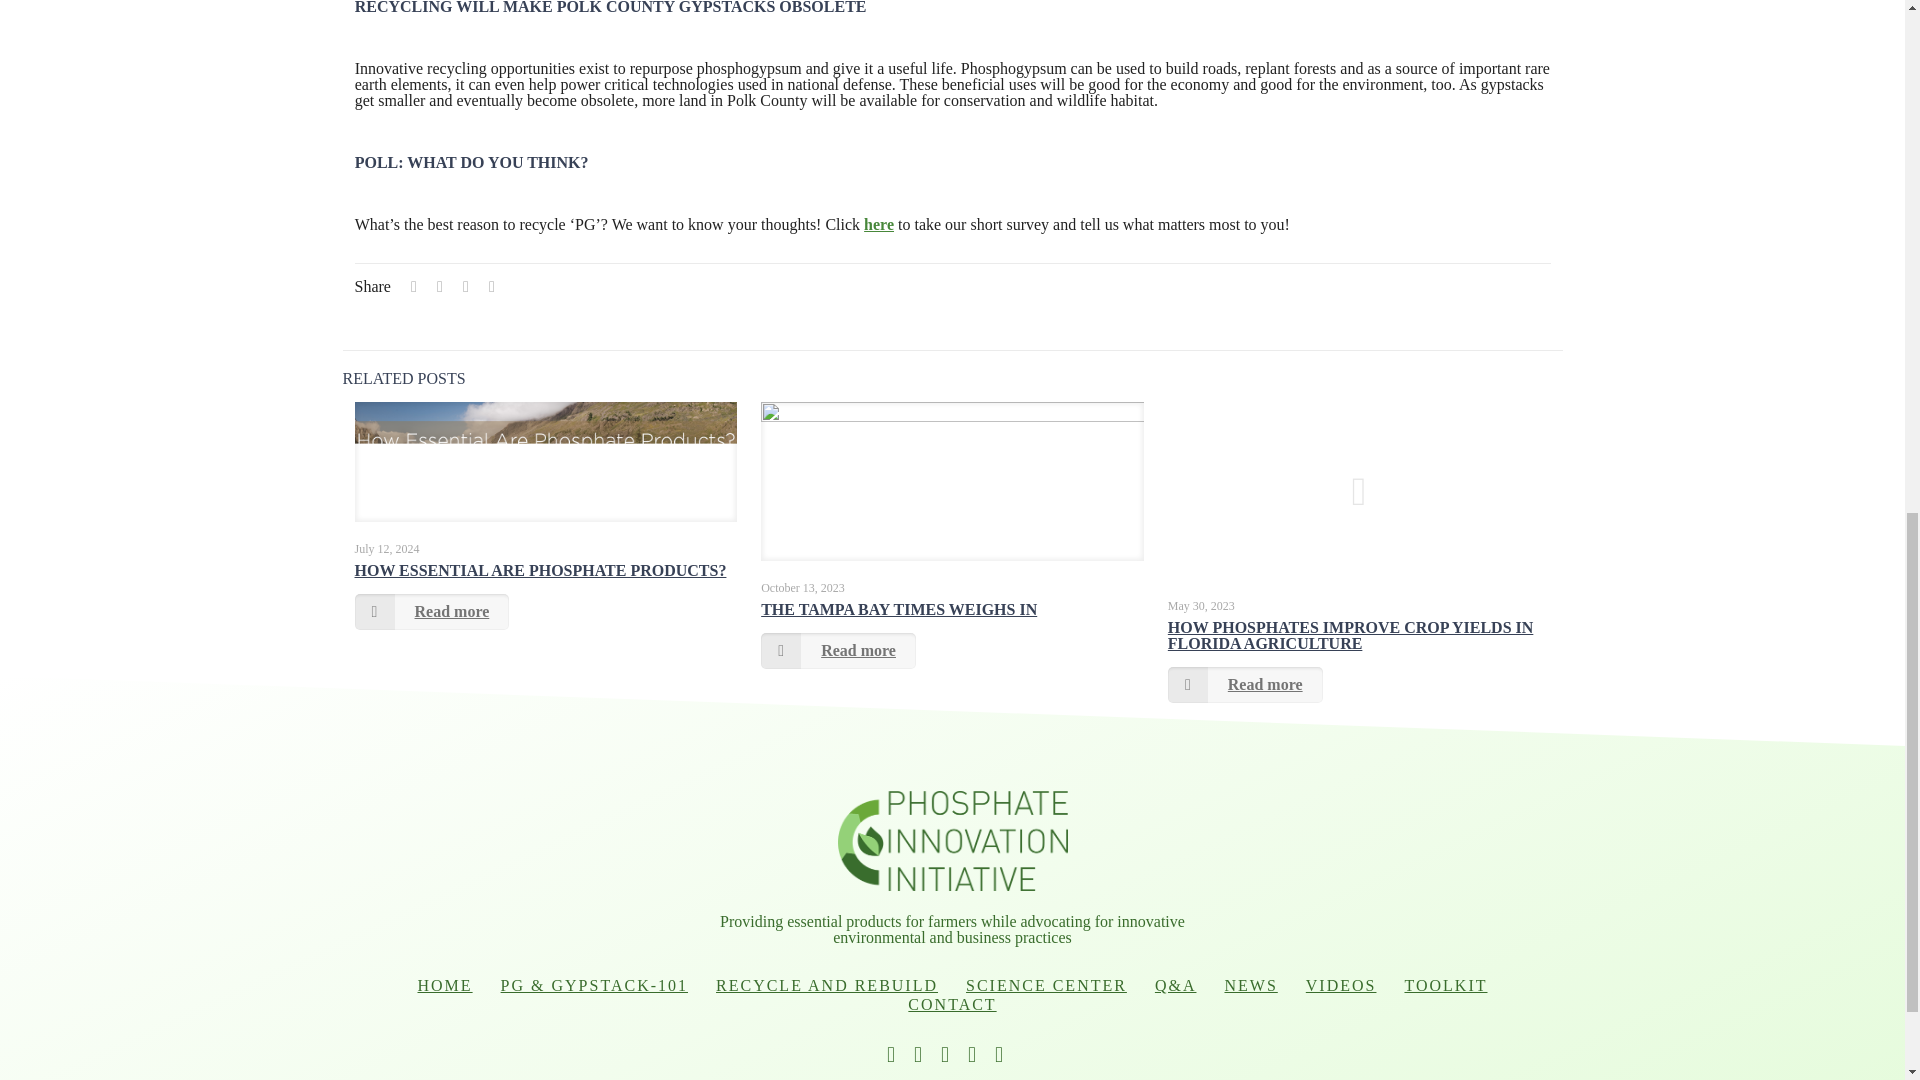 Image resolution: width=1920 pixels, height=1080 pixels. What do you see at coordinates (1244, 685) in the screenshot?
I see `Read more` at bounding box center [1244, 685].